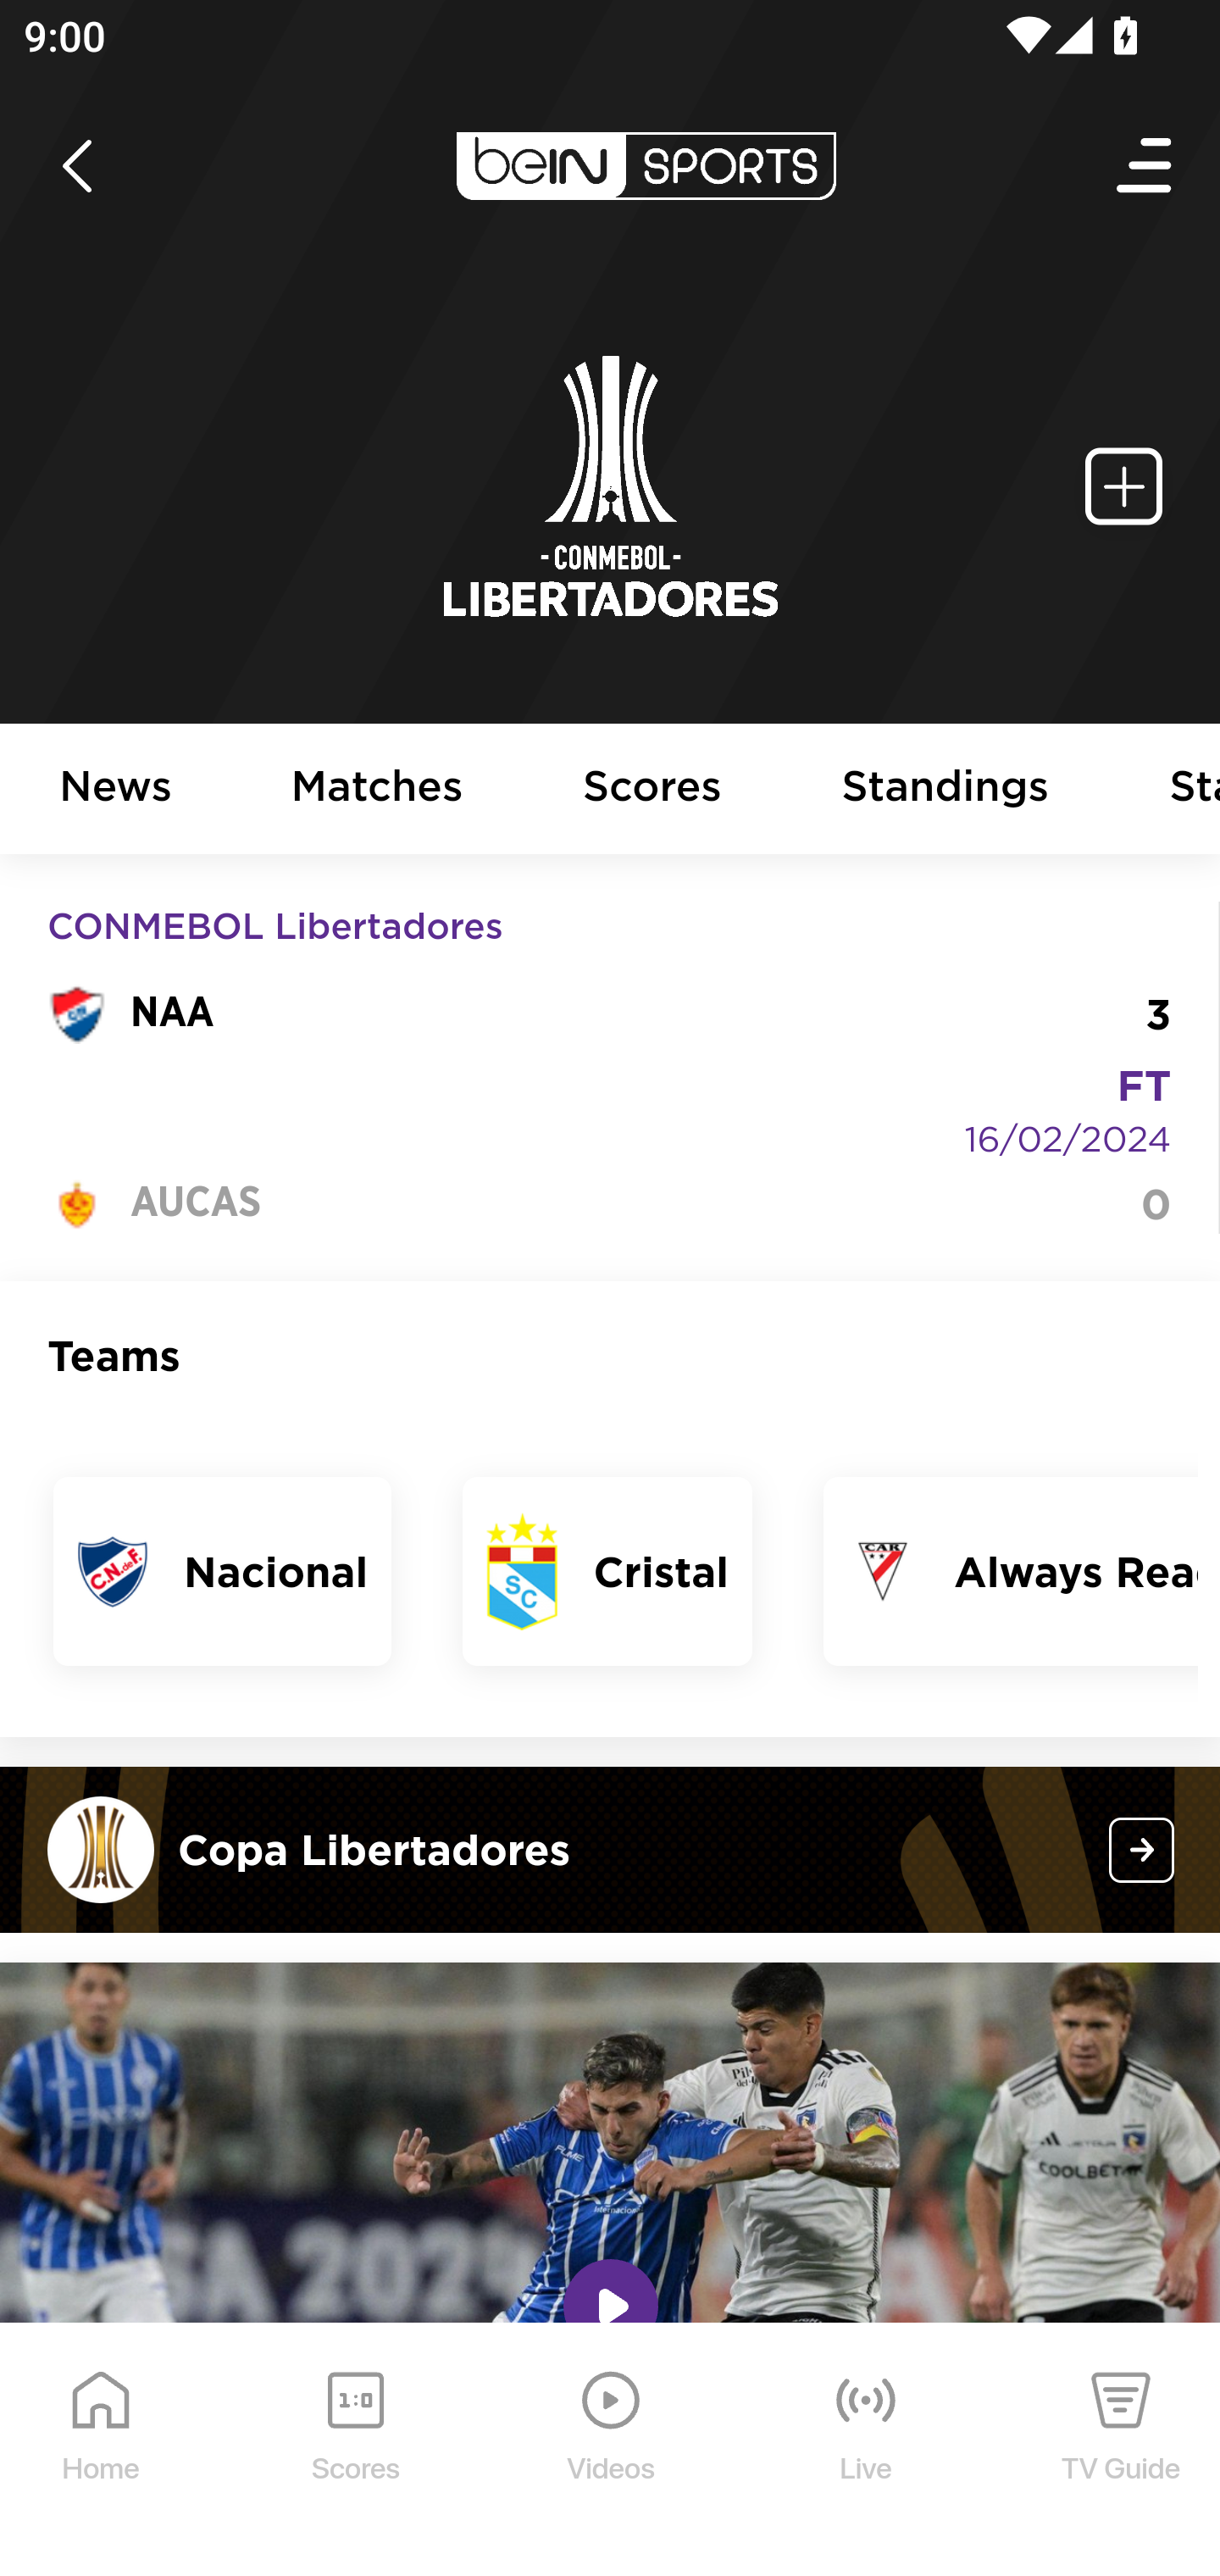 The image size is (1220, 2576). Describe the element at coordinates (1010, 1571) in the screenshot. I see `Always Ready Always Ready Always Ready` at that location.